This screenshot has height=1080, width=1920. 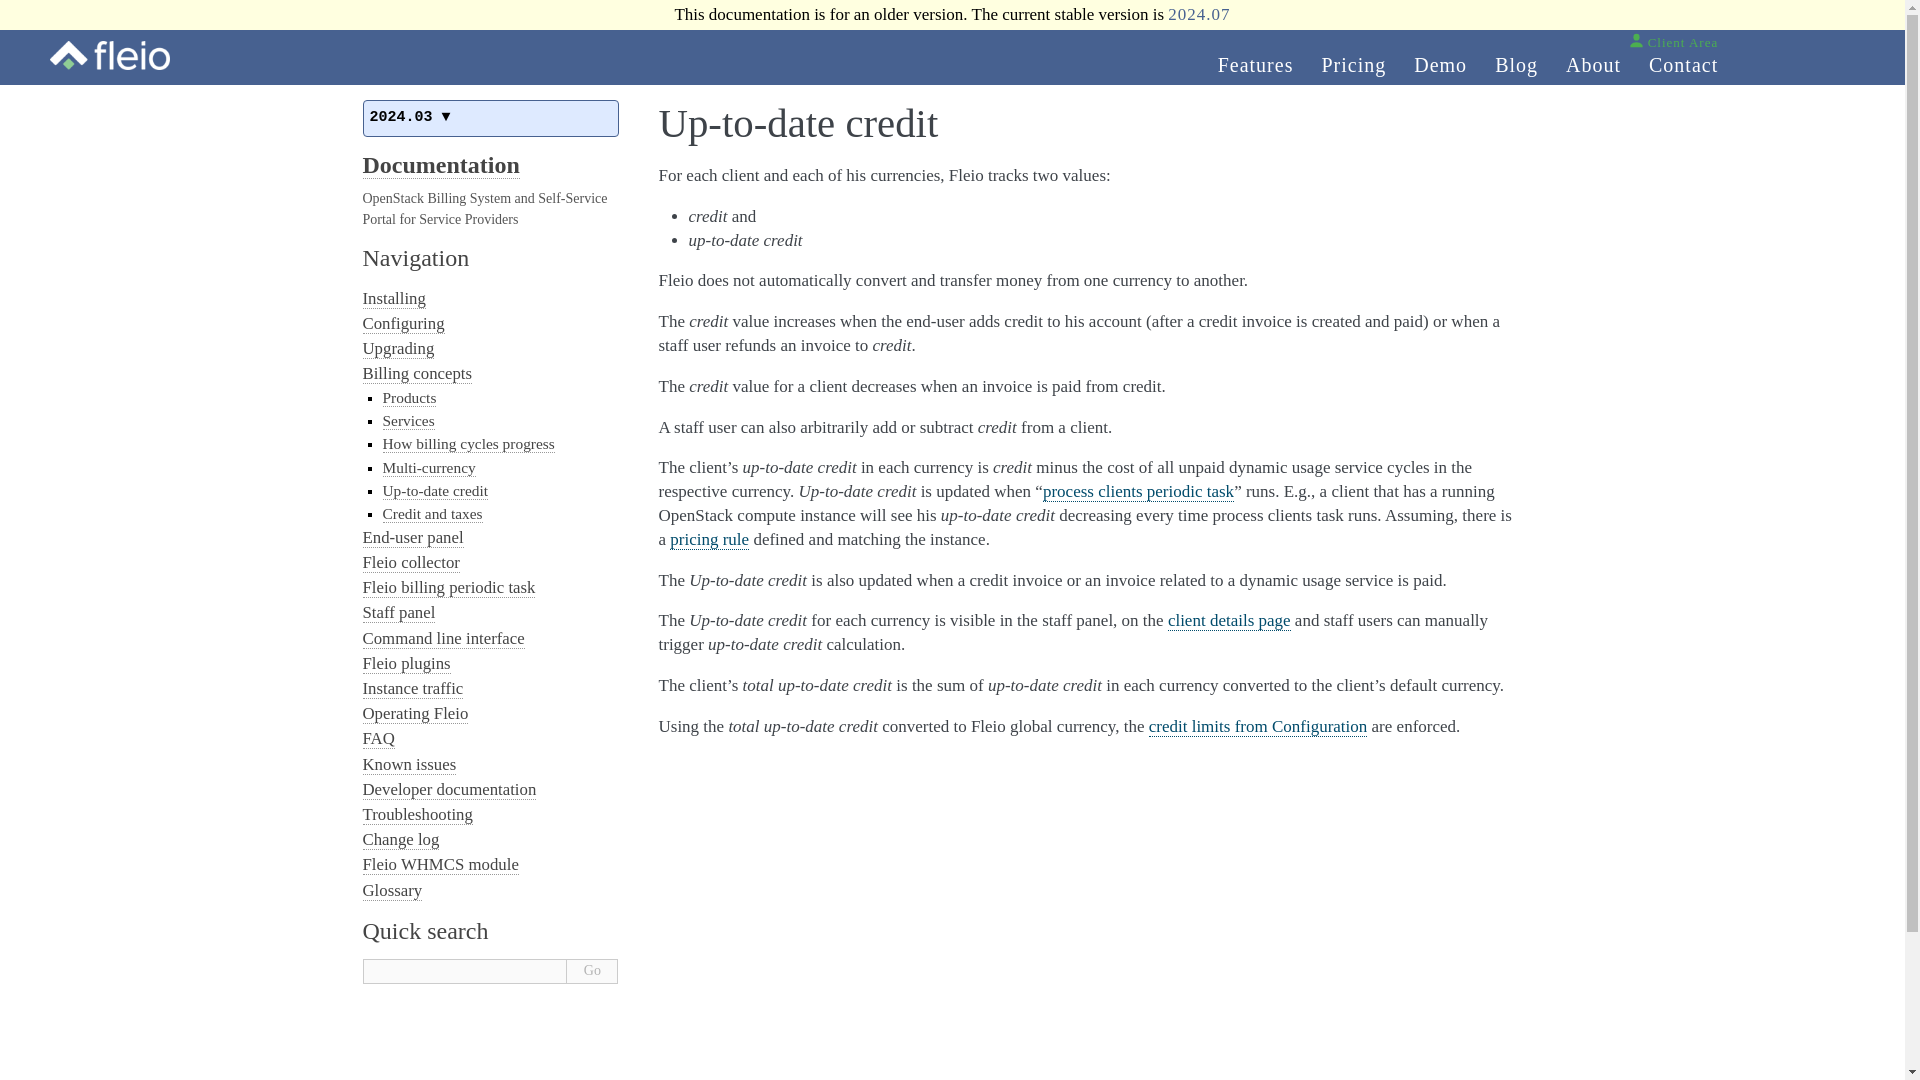 What do you see at coordinates (1684, 56) in the screenshot?
I see `Contact` at bounding box center [1684, 56].